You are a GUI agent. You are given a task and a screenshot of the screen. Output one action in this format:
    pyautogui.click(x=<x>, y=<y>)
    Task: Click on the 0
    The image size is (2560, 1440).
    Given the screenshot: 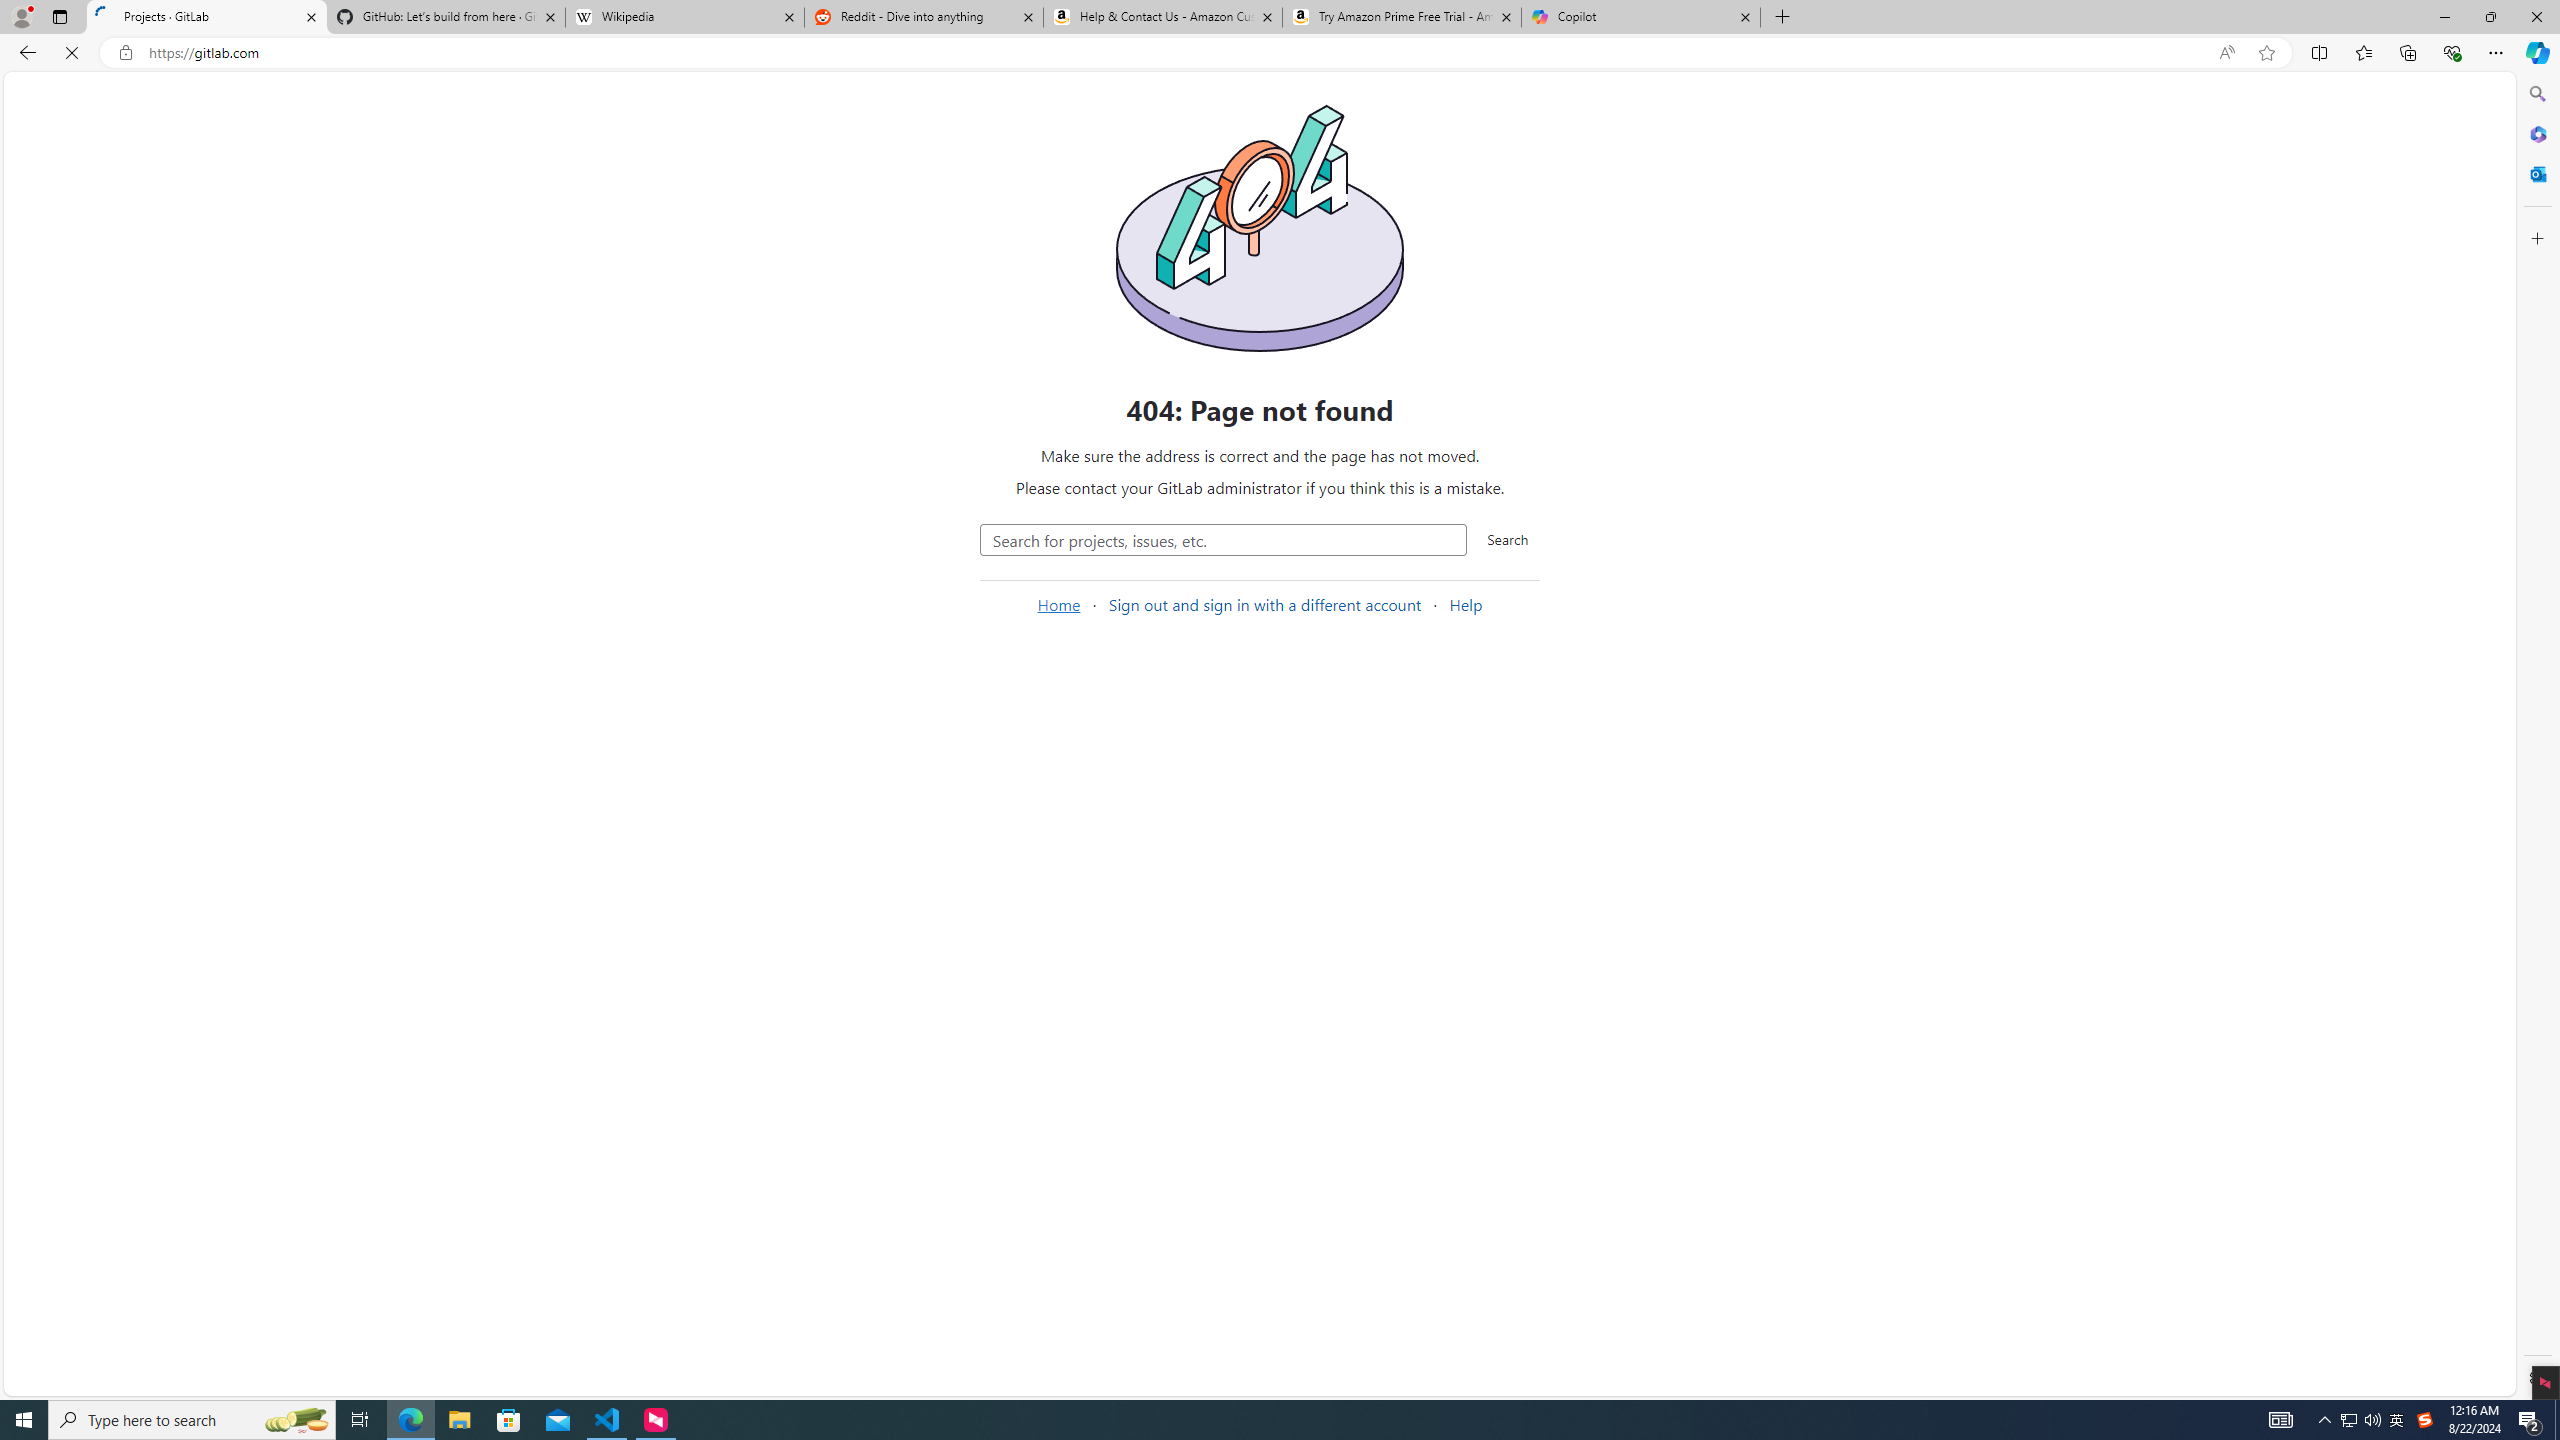 What is the action you would take?
    pyautogui.click(x=1998, y=508)
    